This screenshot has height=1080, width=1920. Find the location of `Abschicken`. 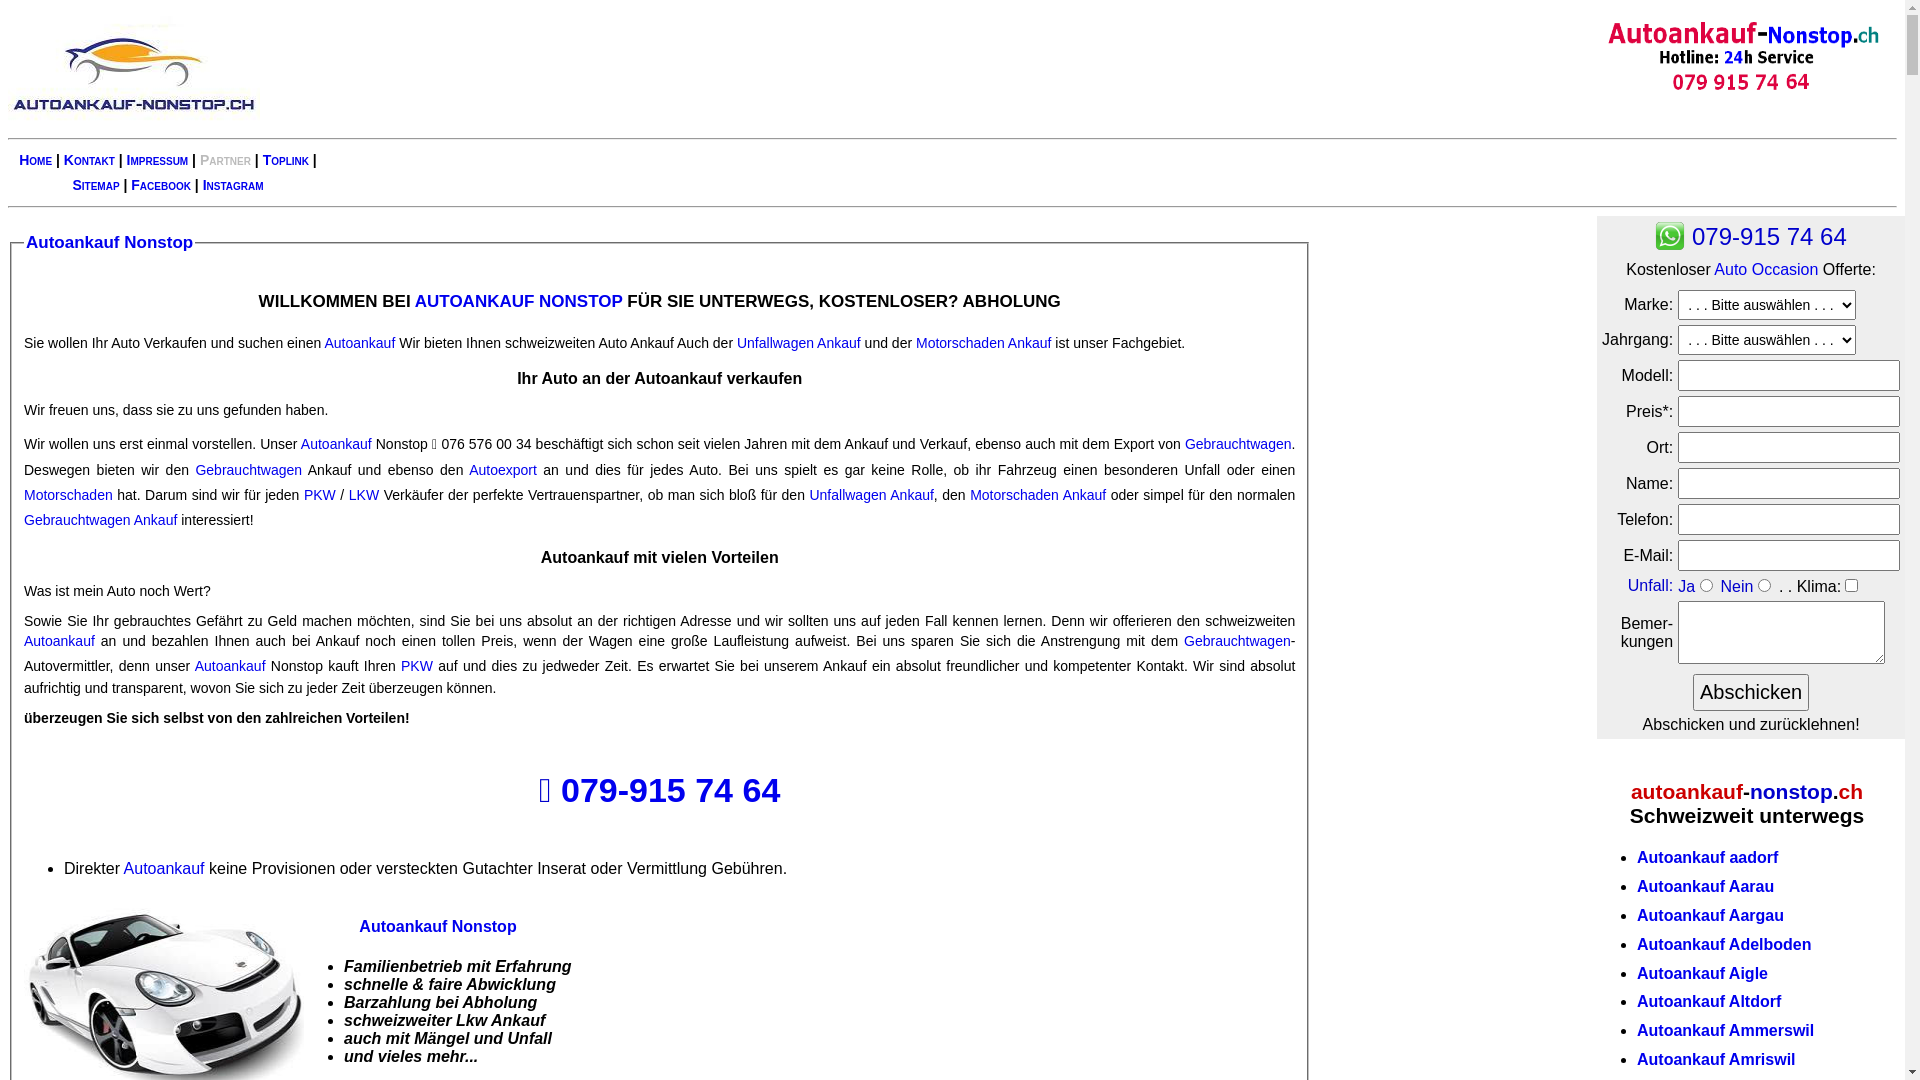

Abschicken is located at coordinates (1751, 692).